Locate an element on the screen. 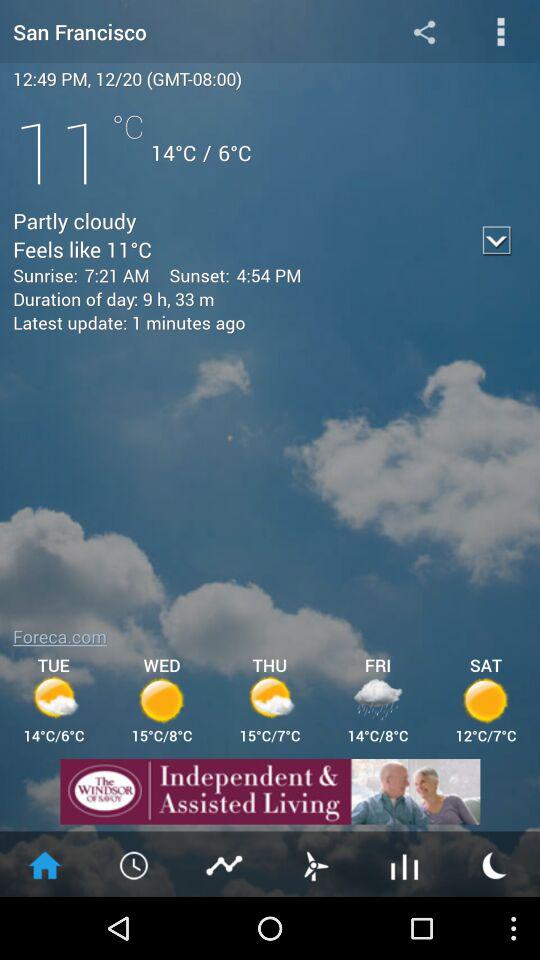  change pages is located at coordinates (315, 864).